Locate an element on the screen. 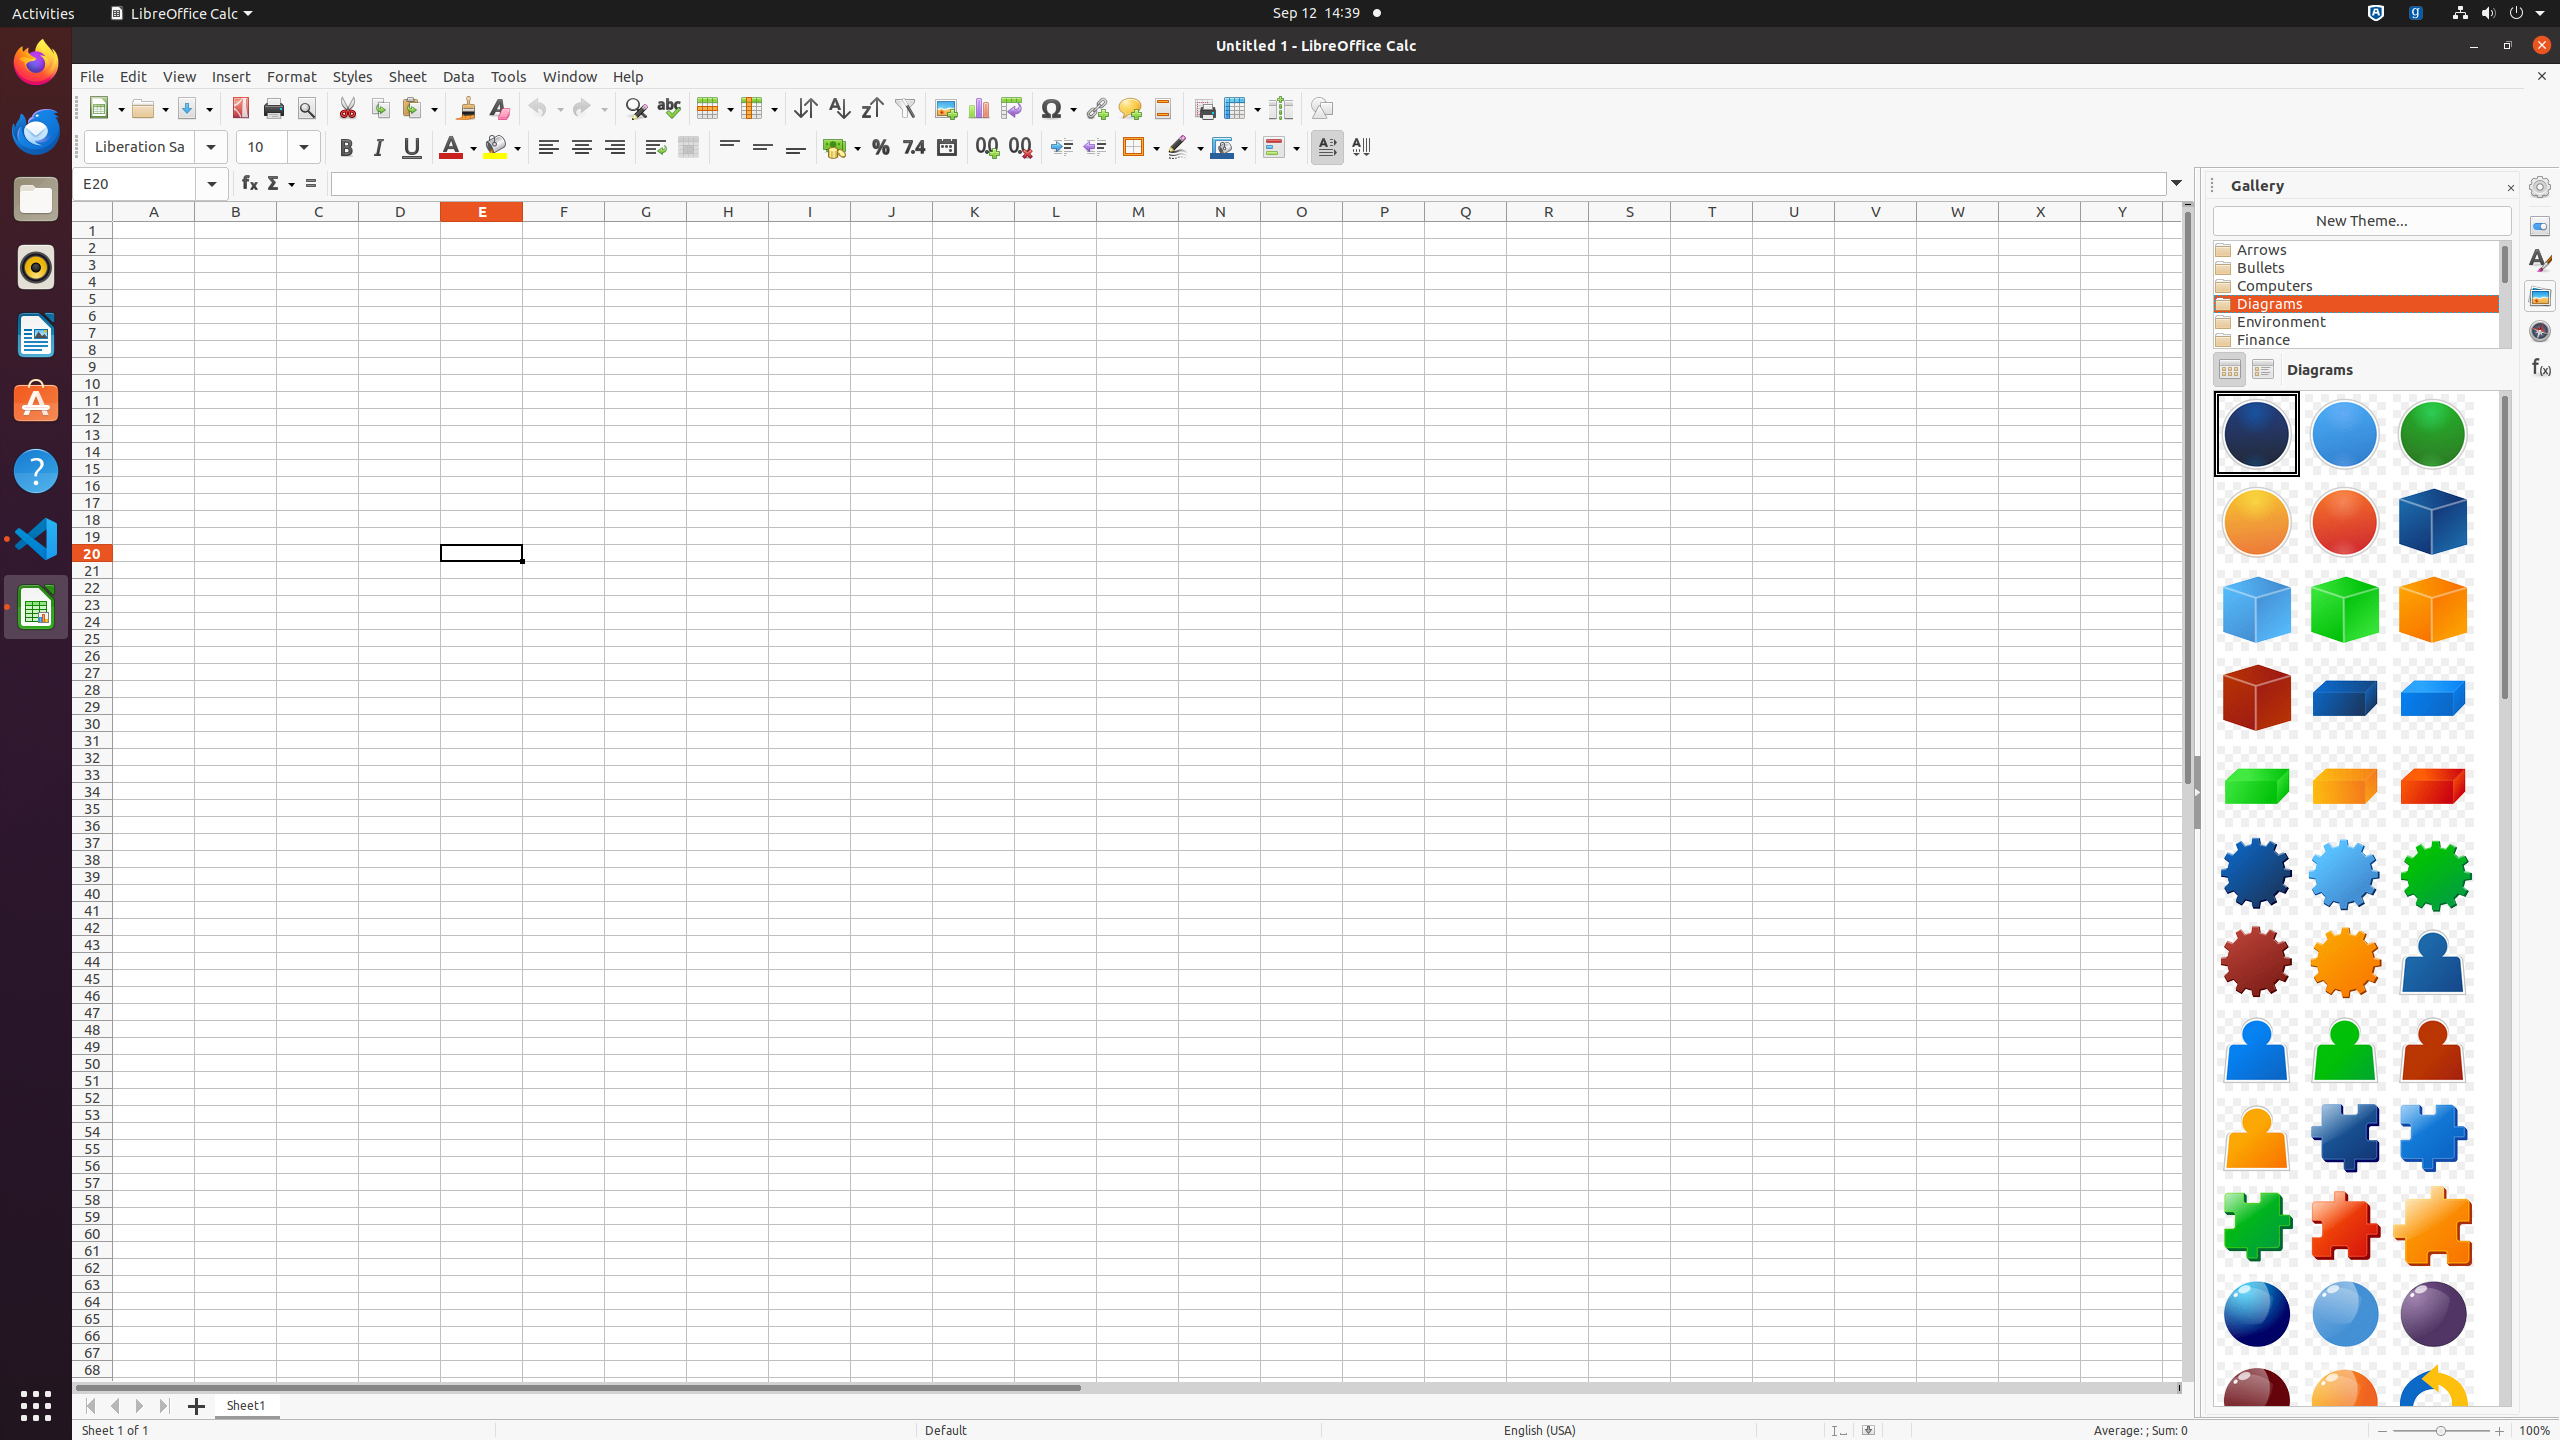 The image size is (2560, 1440). Component-Person05-Orange is located at coordinates (2257, 1138).